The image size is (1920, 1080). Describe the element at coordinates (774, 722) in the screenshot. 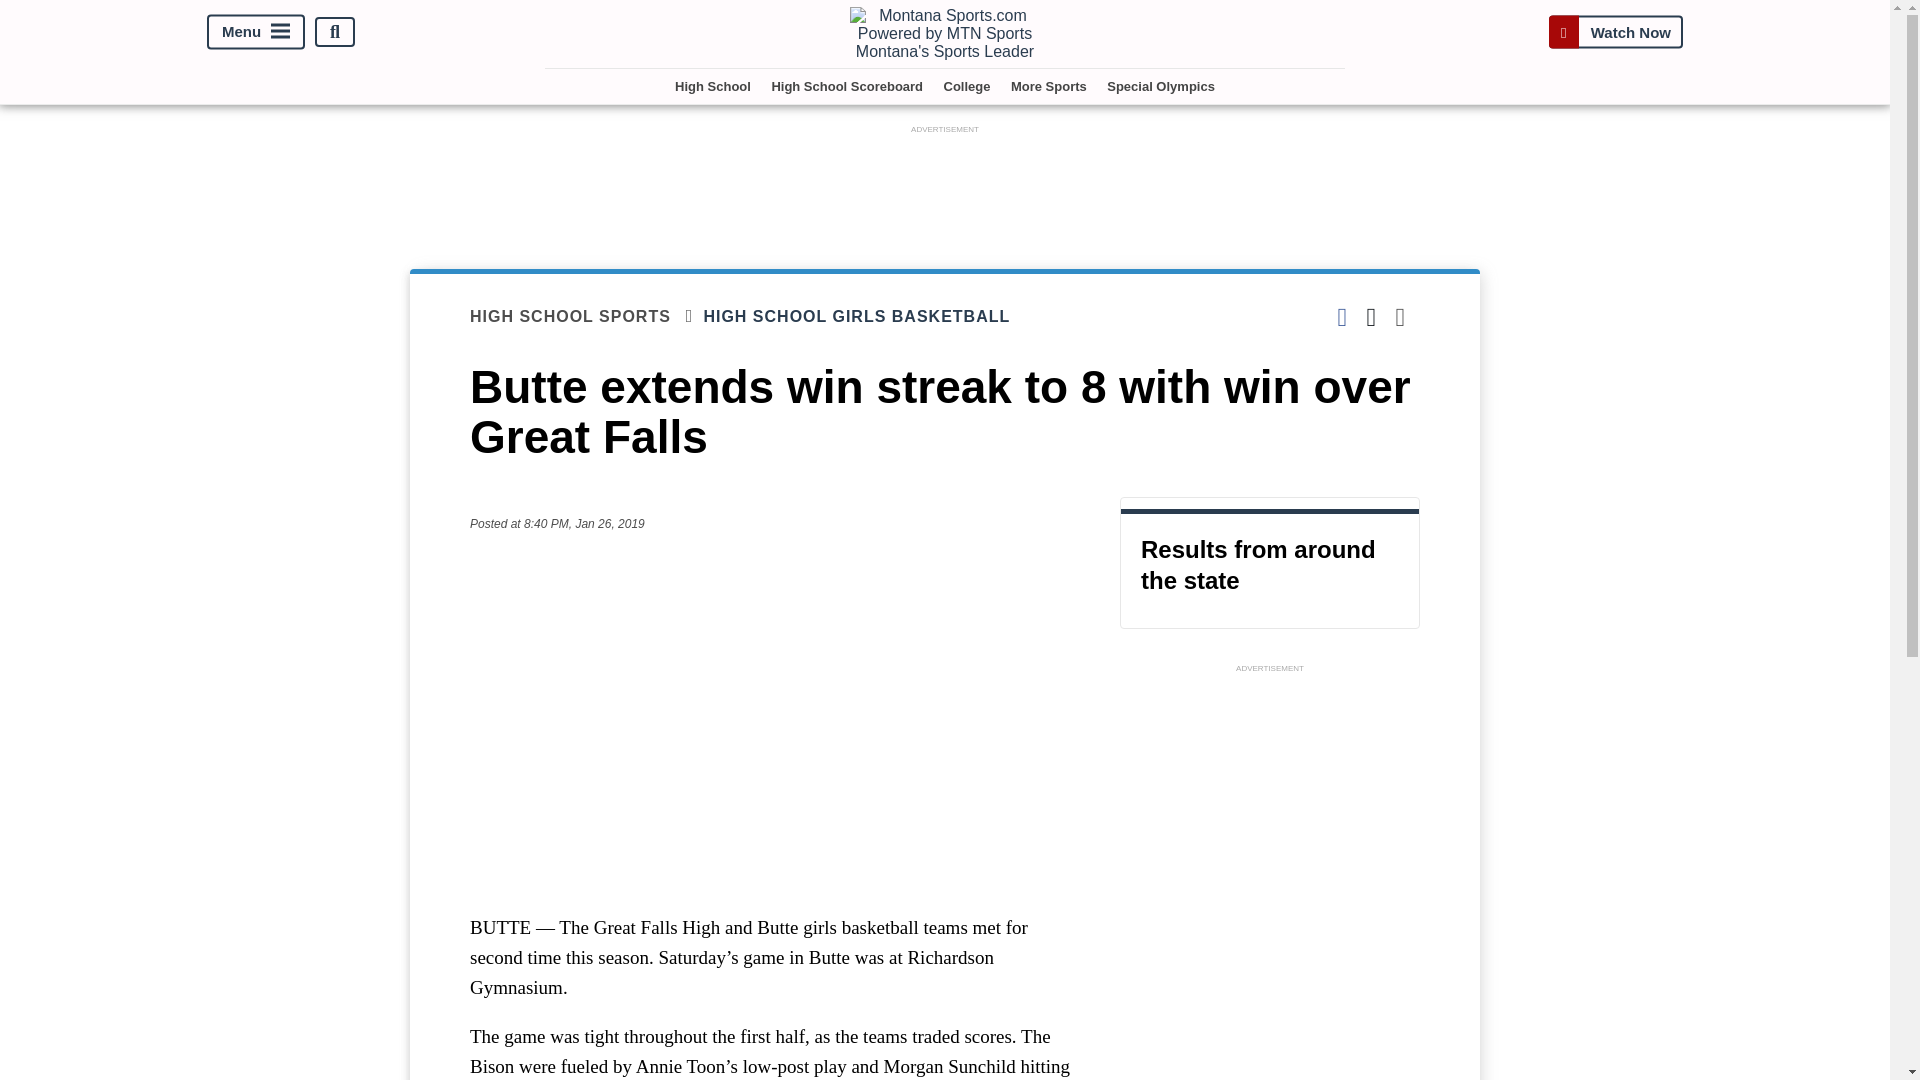

I see `YouTube player` at that location.